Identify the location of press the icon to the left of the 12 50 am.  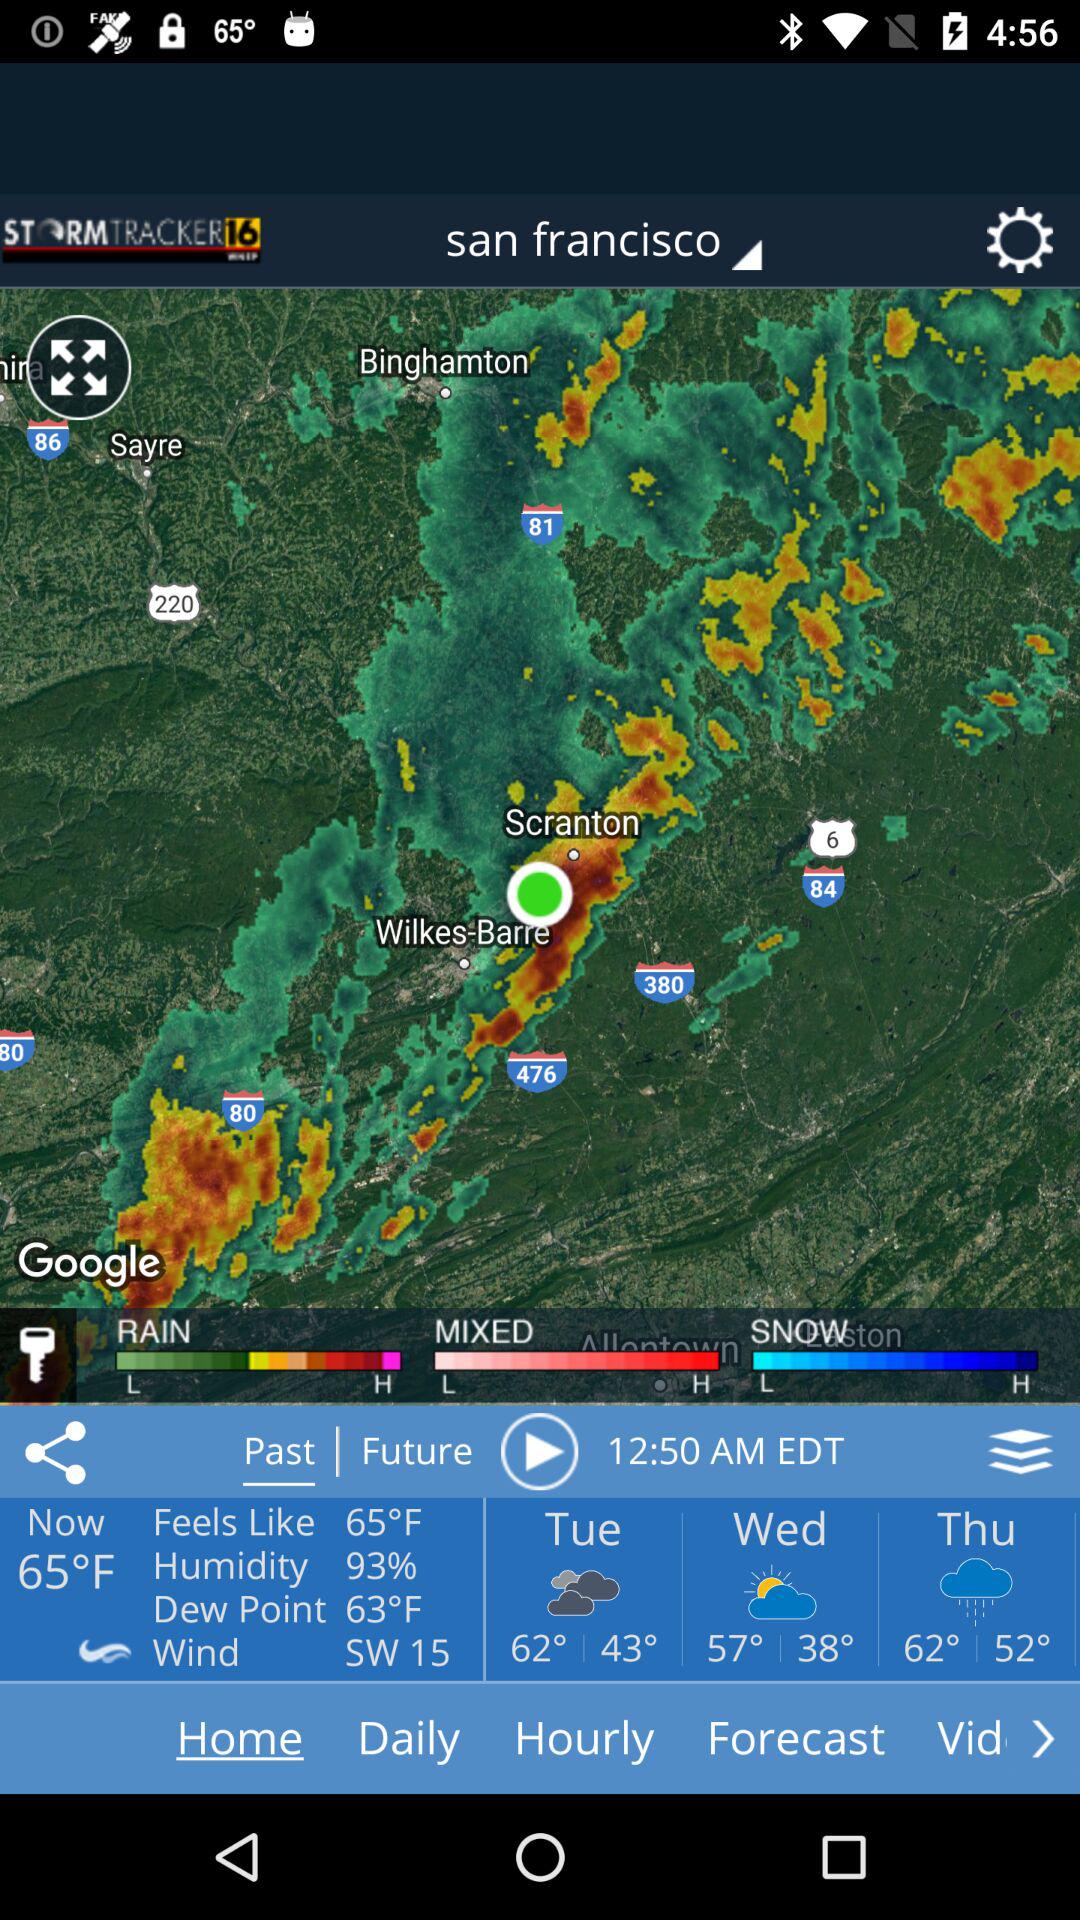
(539, 1451).